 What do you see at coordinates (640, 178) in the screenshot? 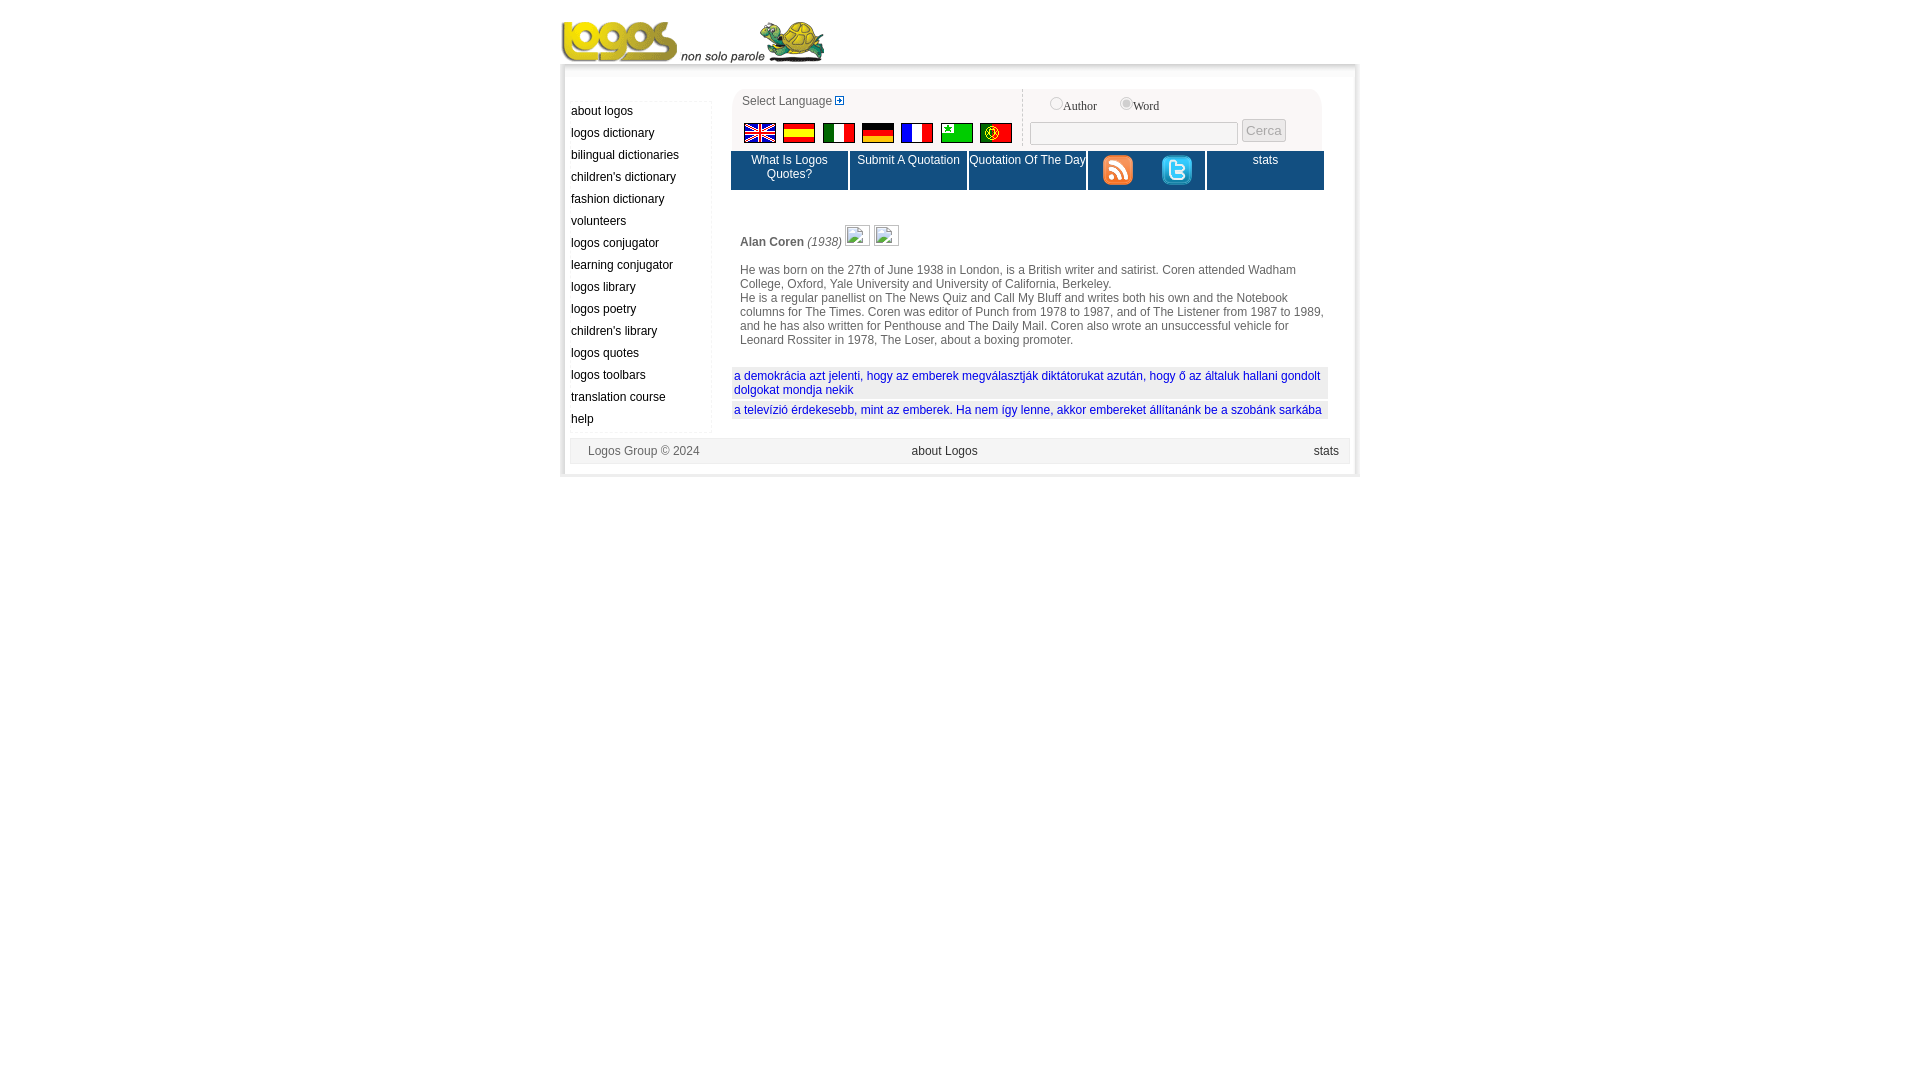
I see `children's dictionary` at bounding box center [640, 178].